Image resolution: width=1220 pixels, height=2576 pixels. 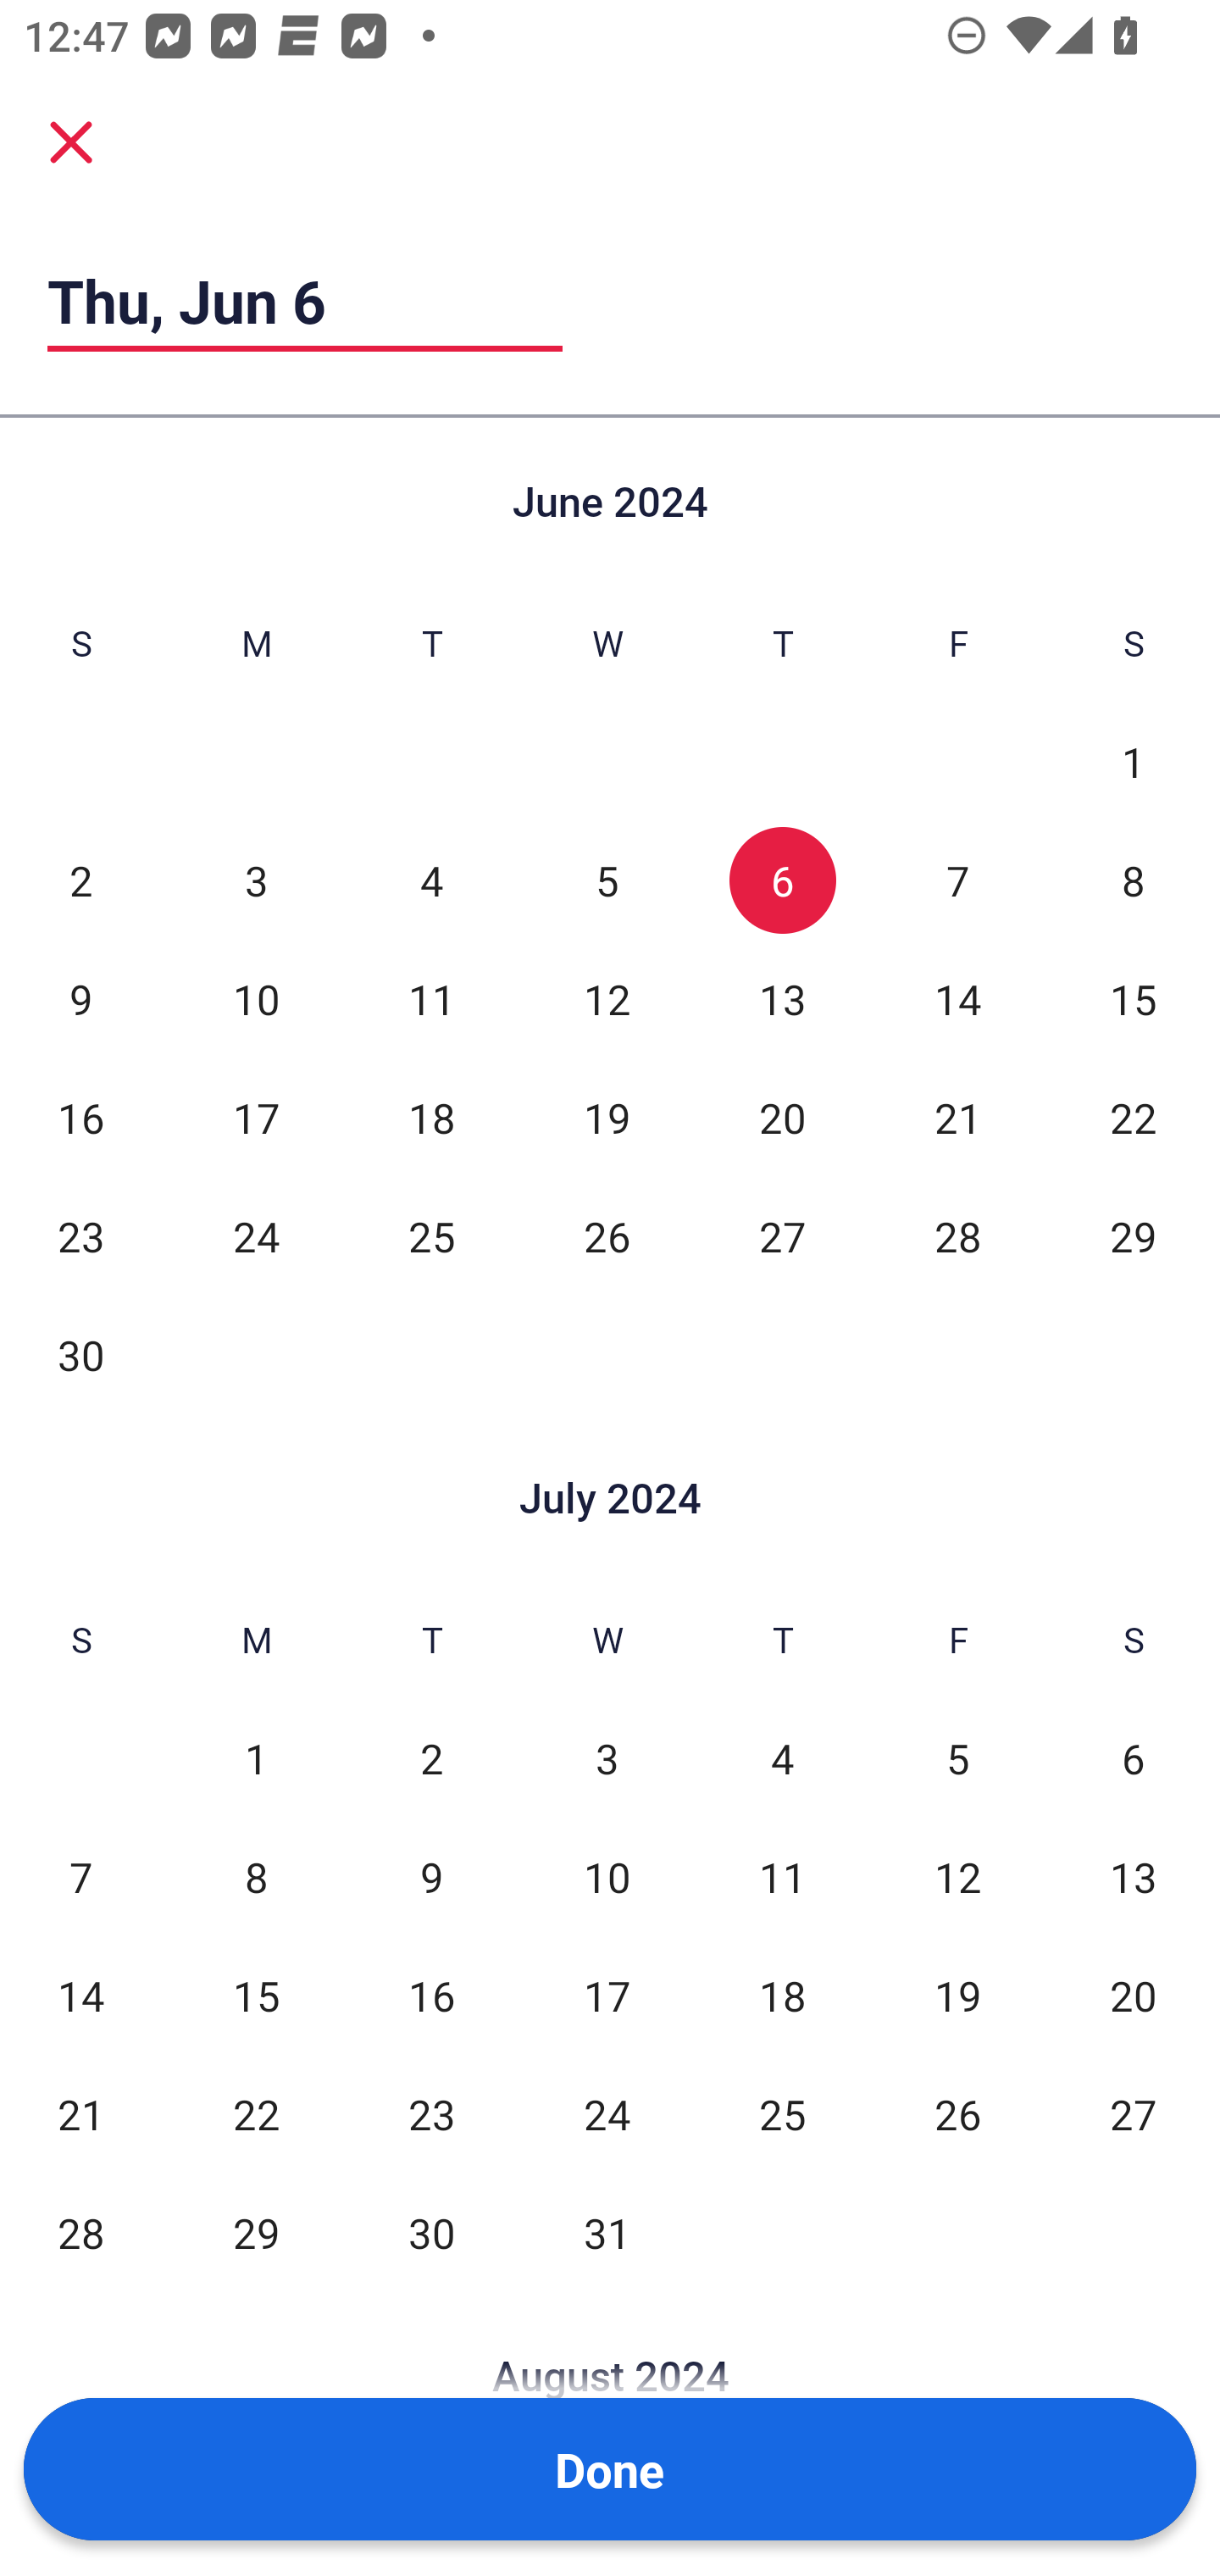 I want to click on Thu, Jun 6, so click(x=305, y=300).